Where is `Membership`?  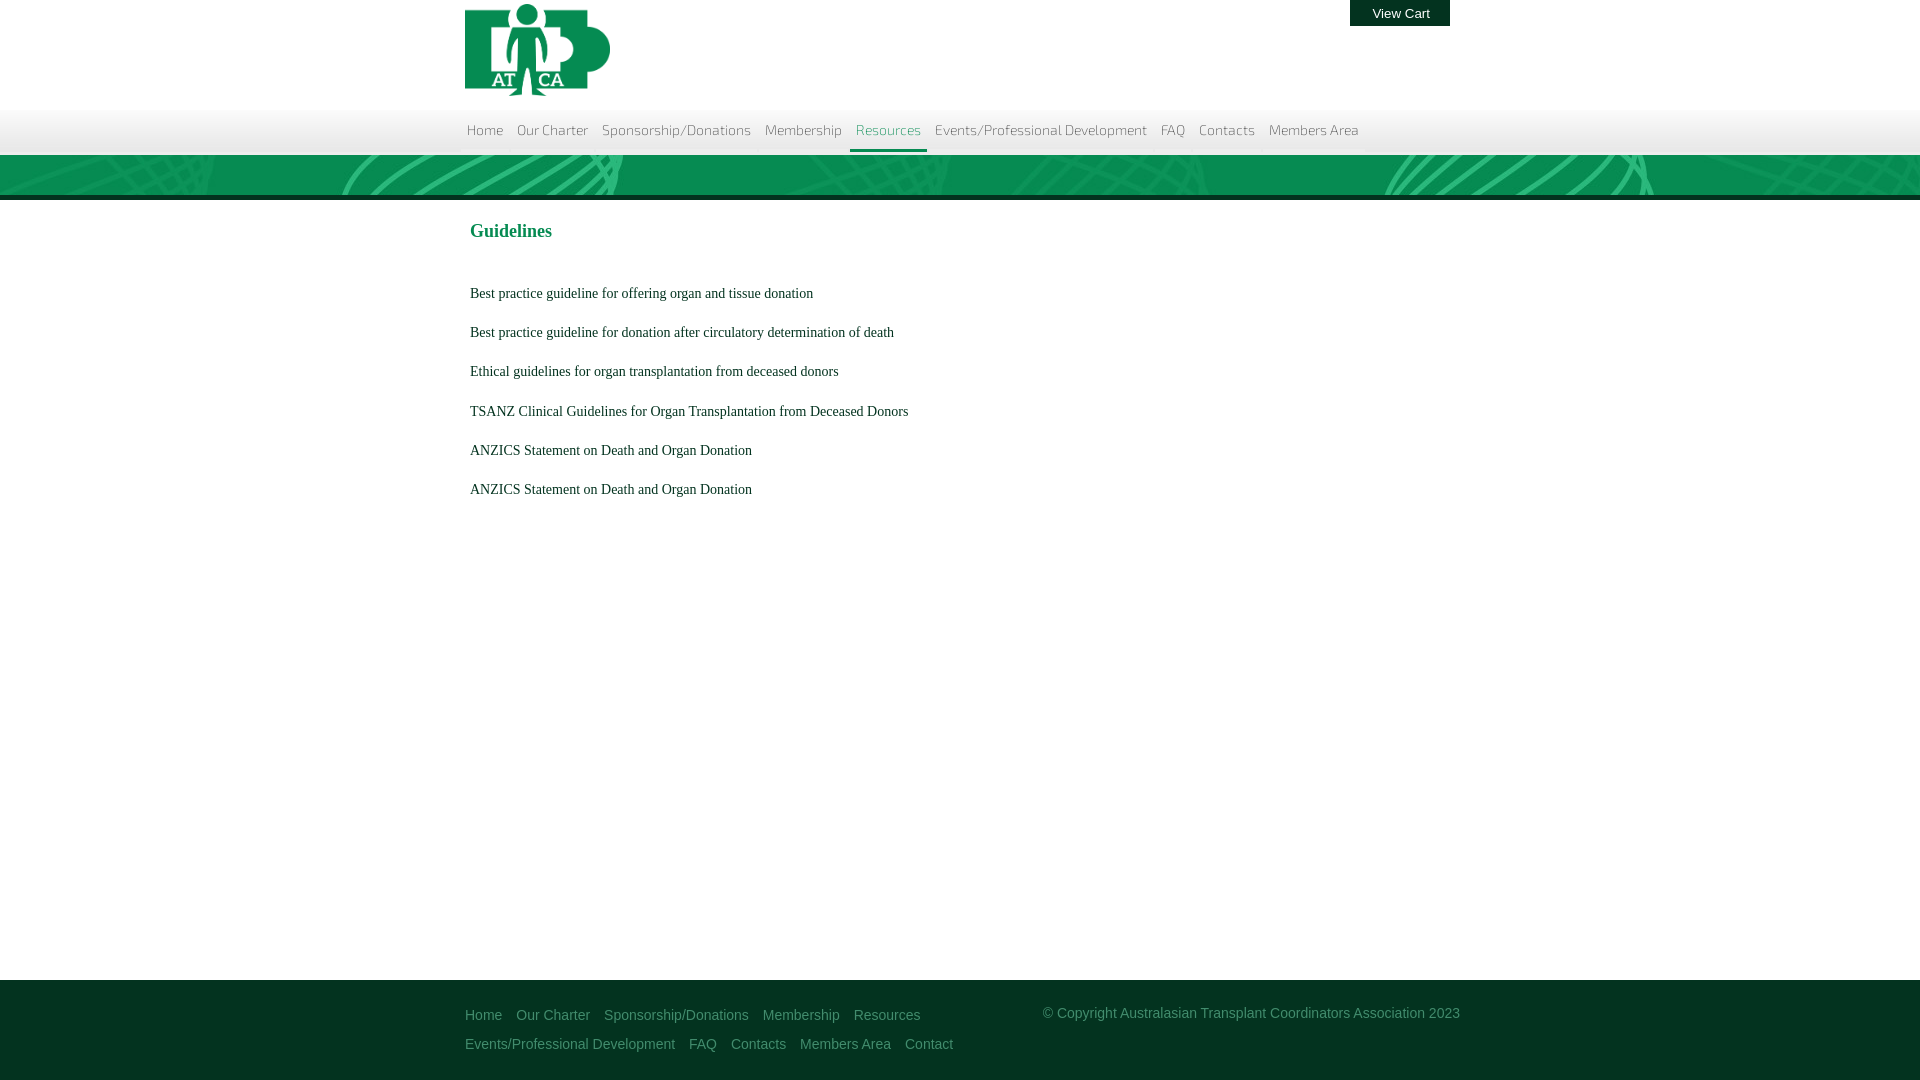 Membership is located at coordinates (804, 132).